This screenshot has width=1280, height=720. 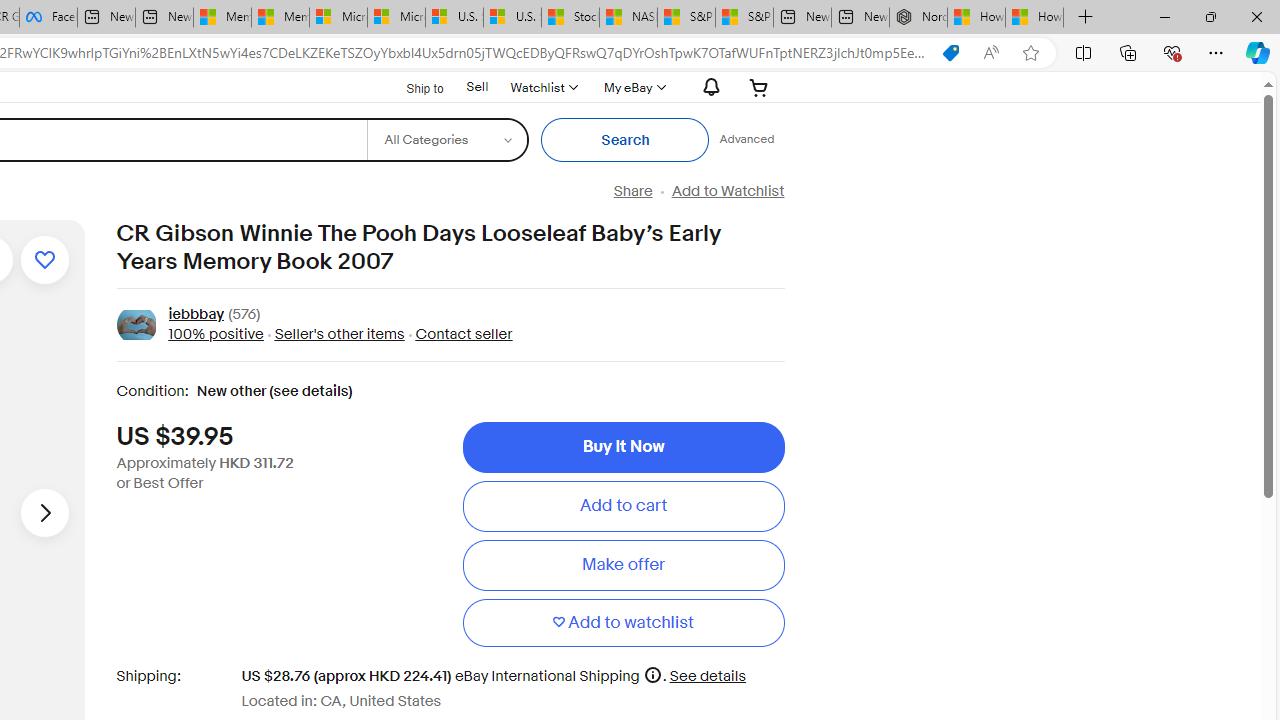 I want to click on Notifications, so click(x=706, y=87).